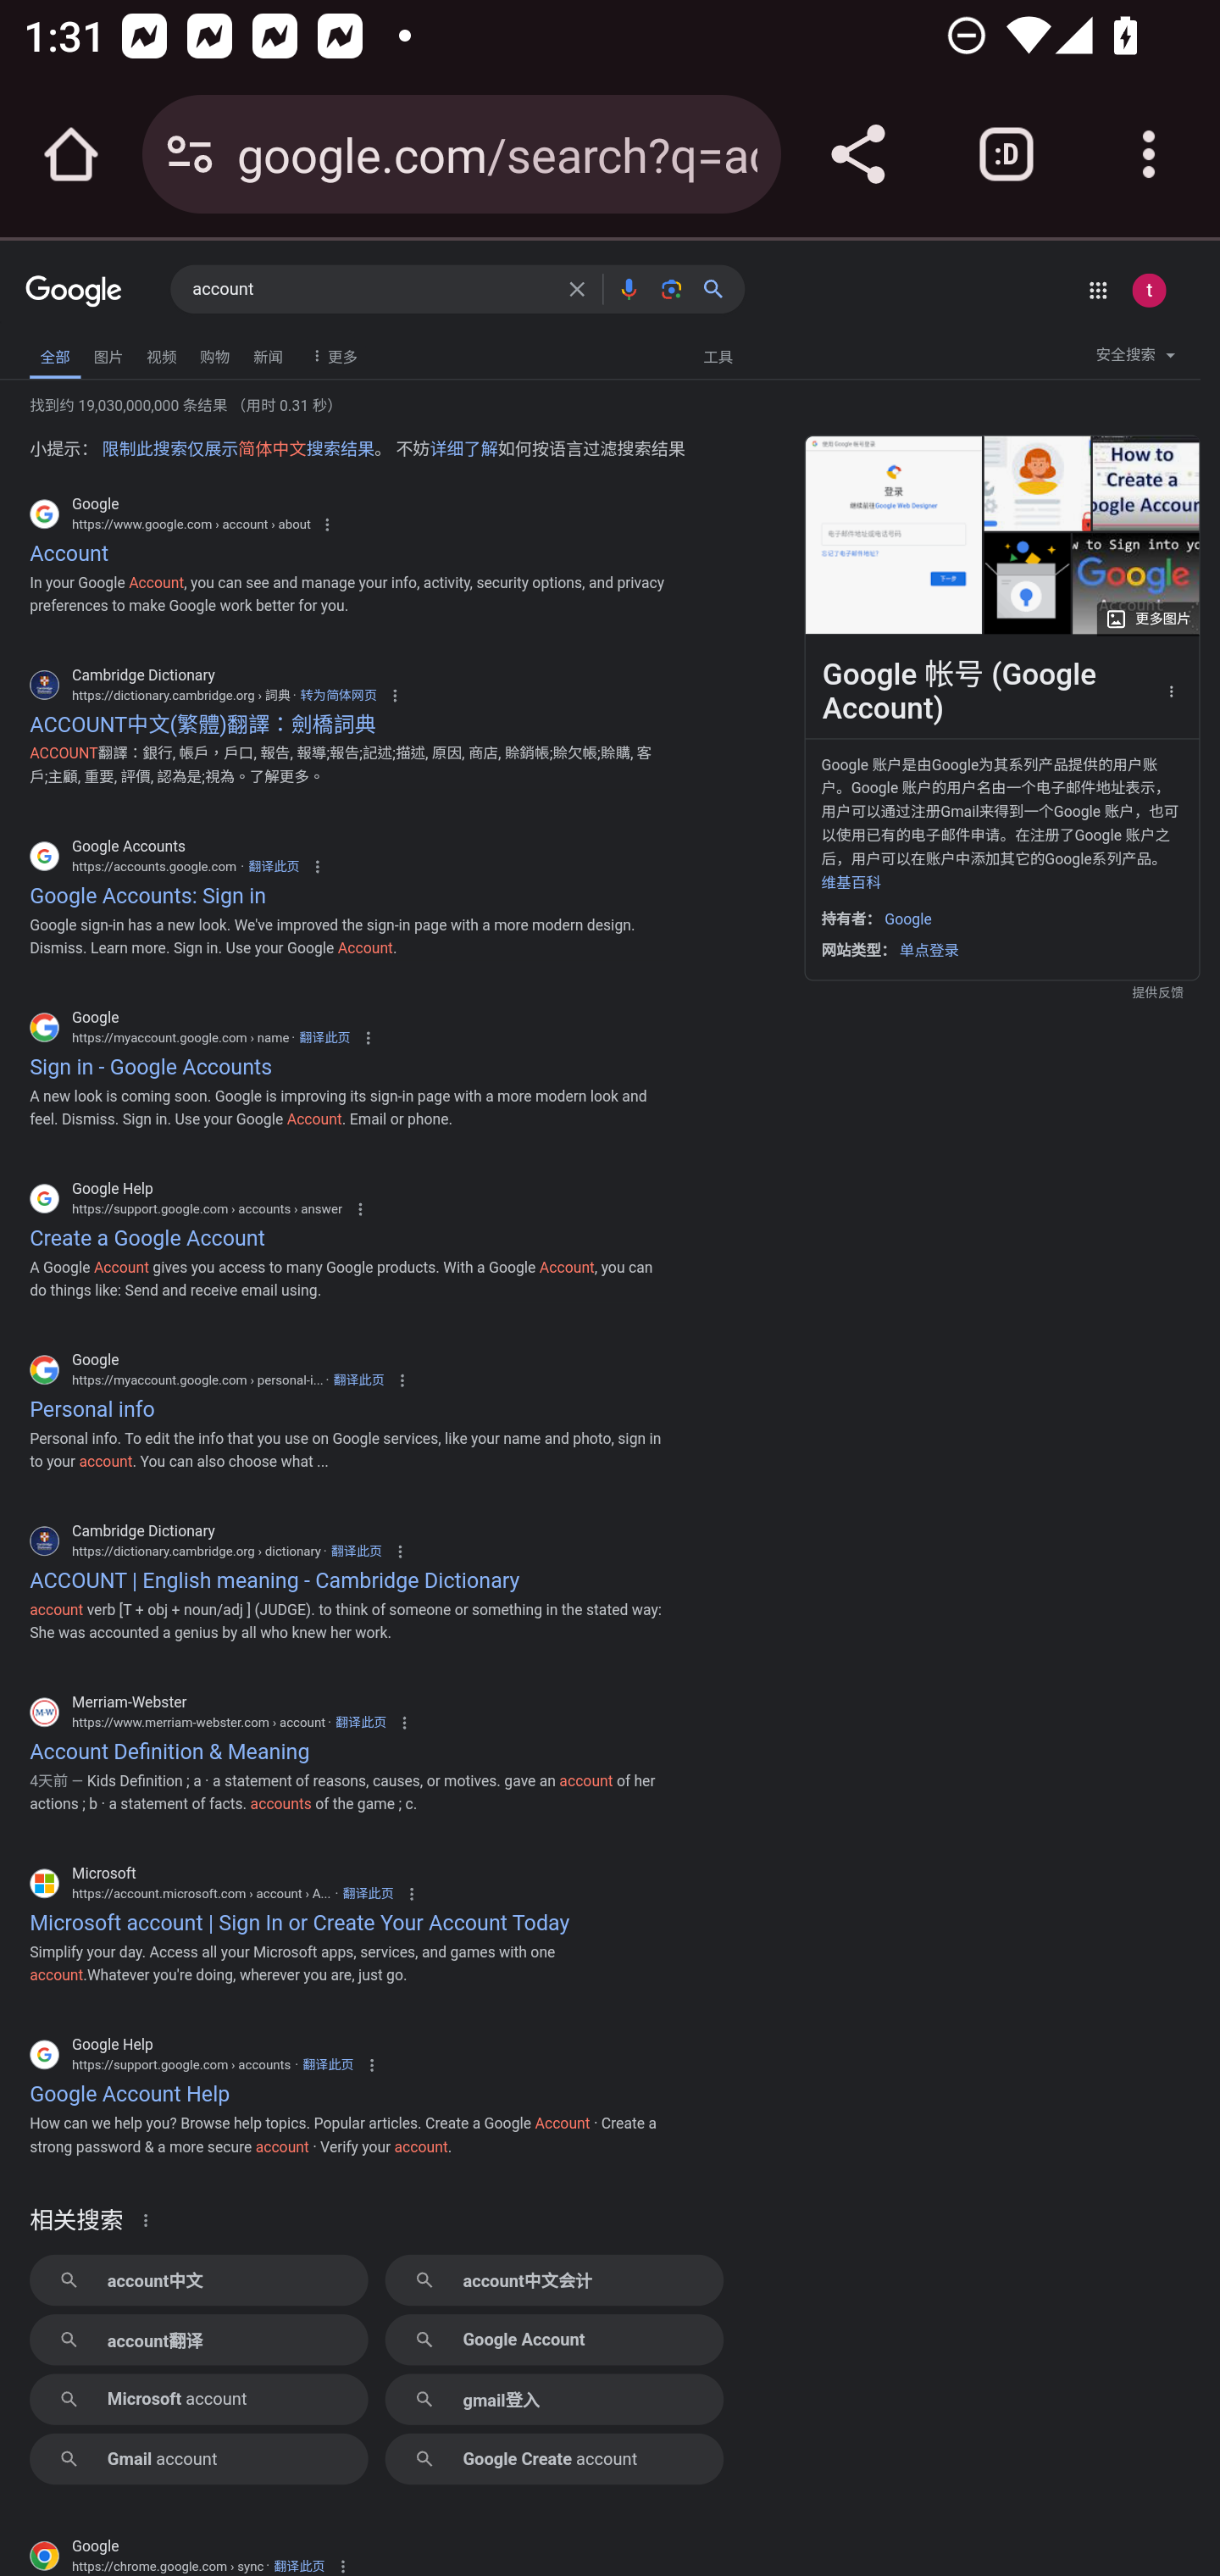  Describe the element at coordinates (69, 349) in the screenshot. I see `无障碍功能反馈` at that location.